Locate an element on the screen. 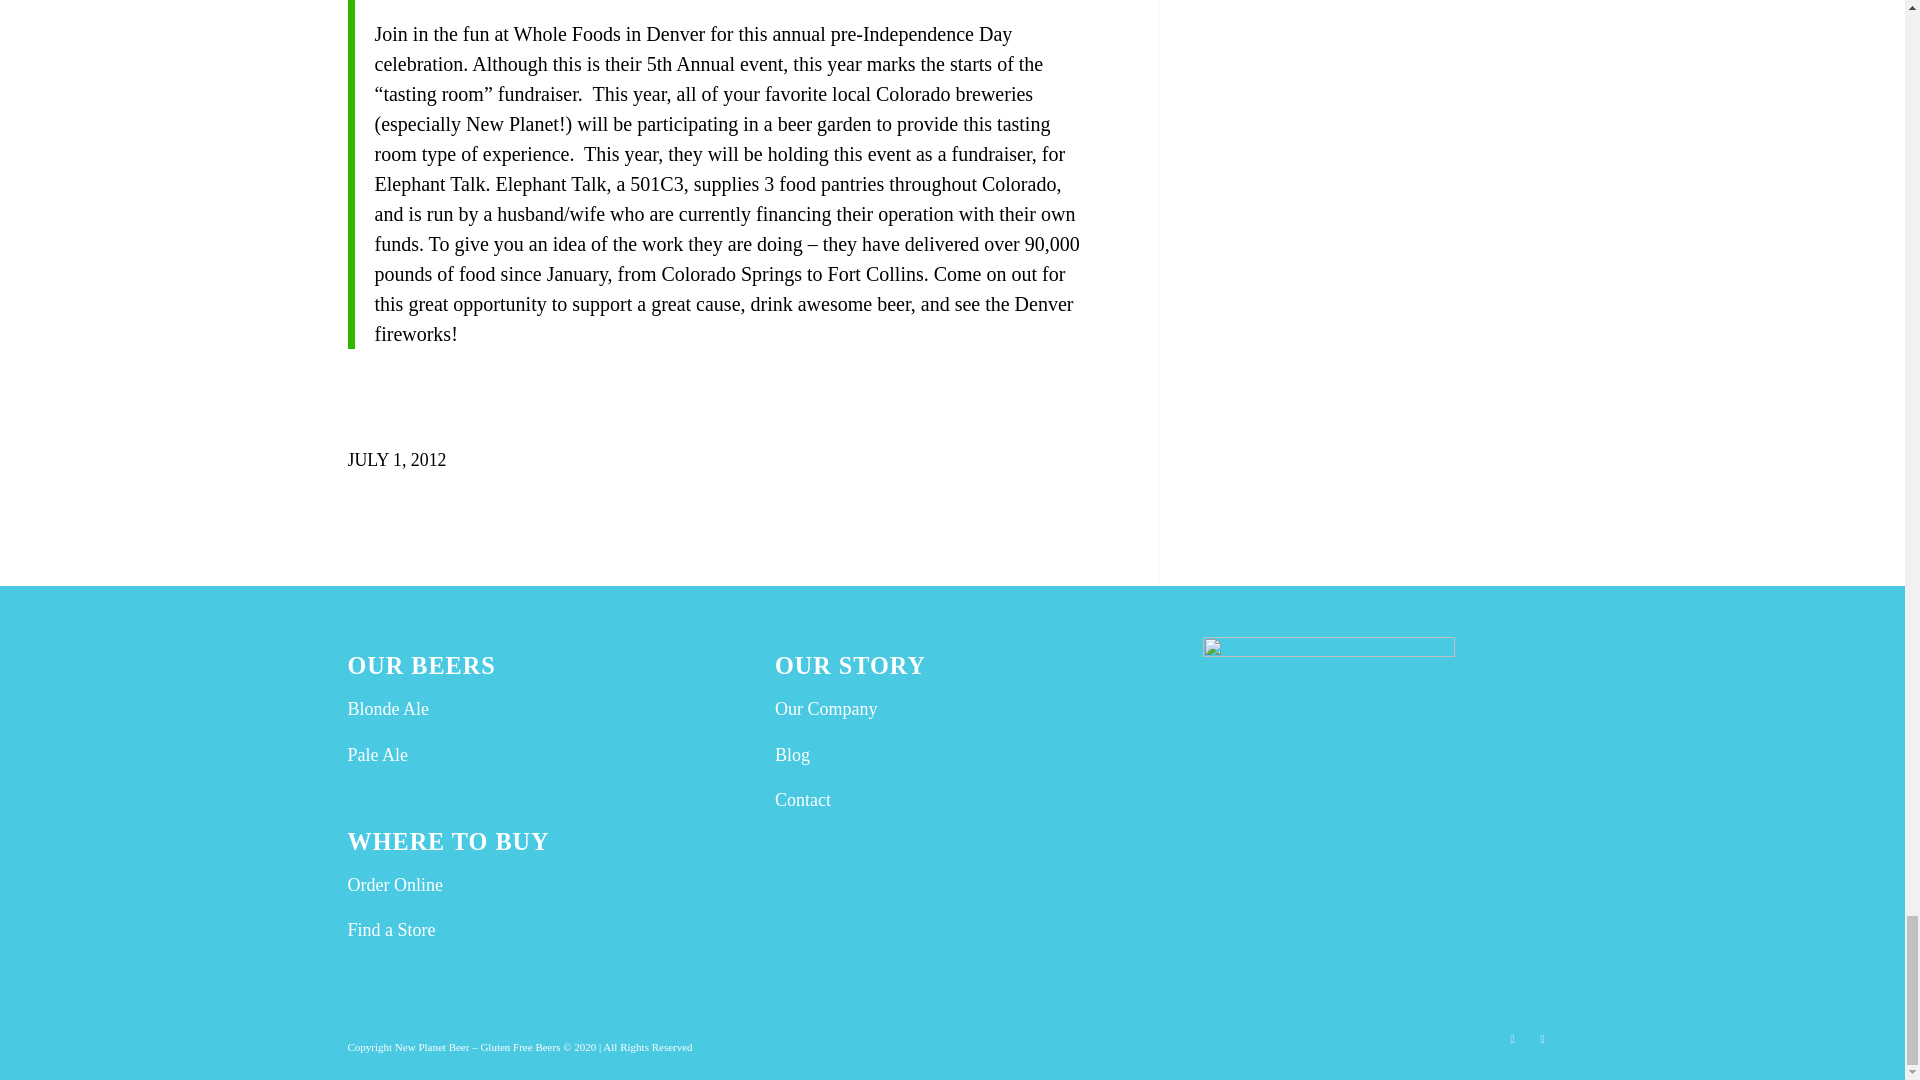 The width and height of the screenshot is (1920, 1080). Facebook is located at coordinates (1542, 1038).